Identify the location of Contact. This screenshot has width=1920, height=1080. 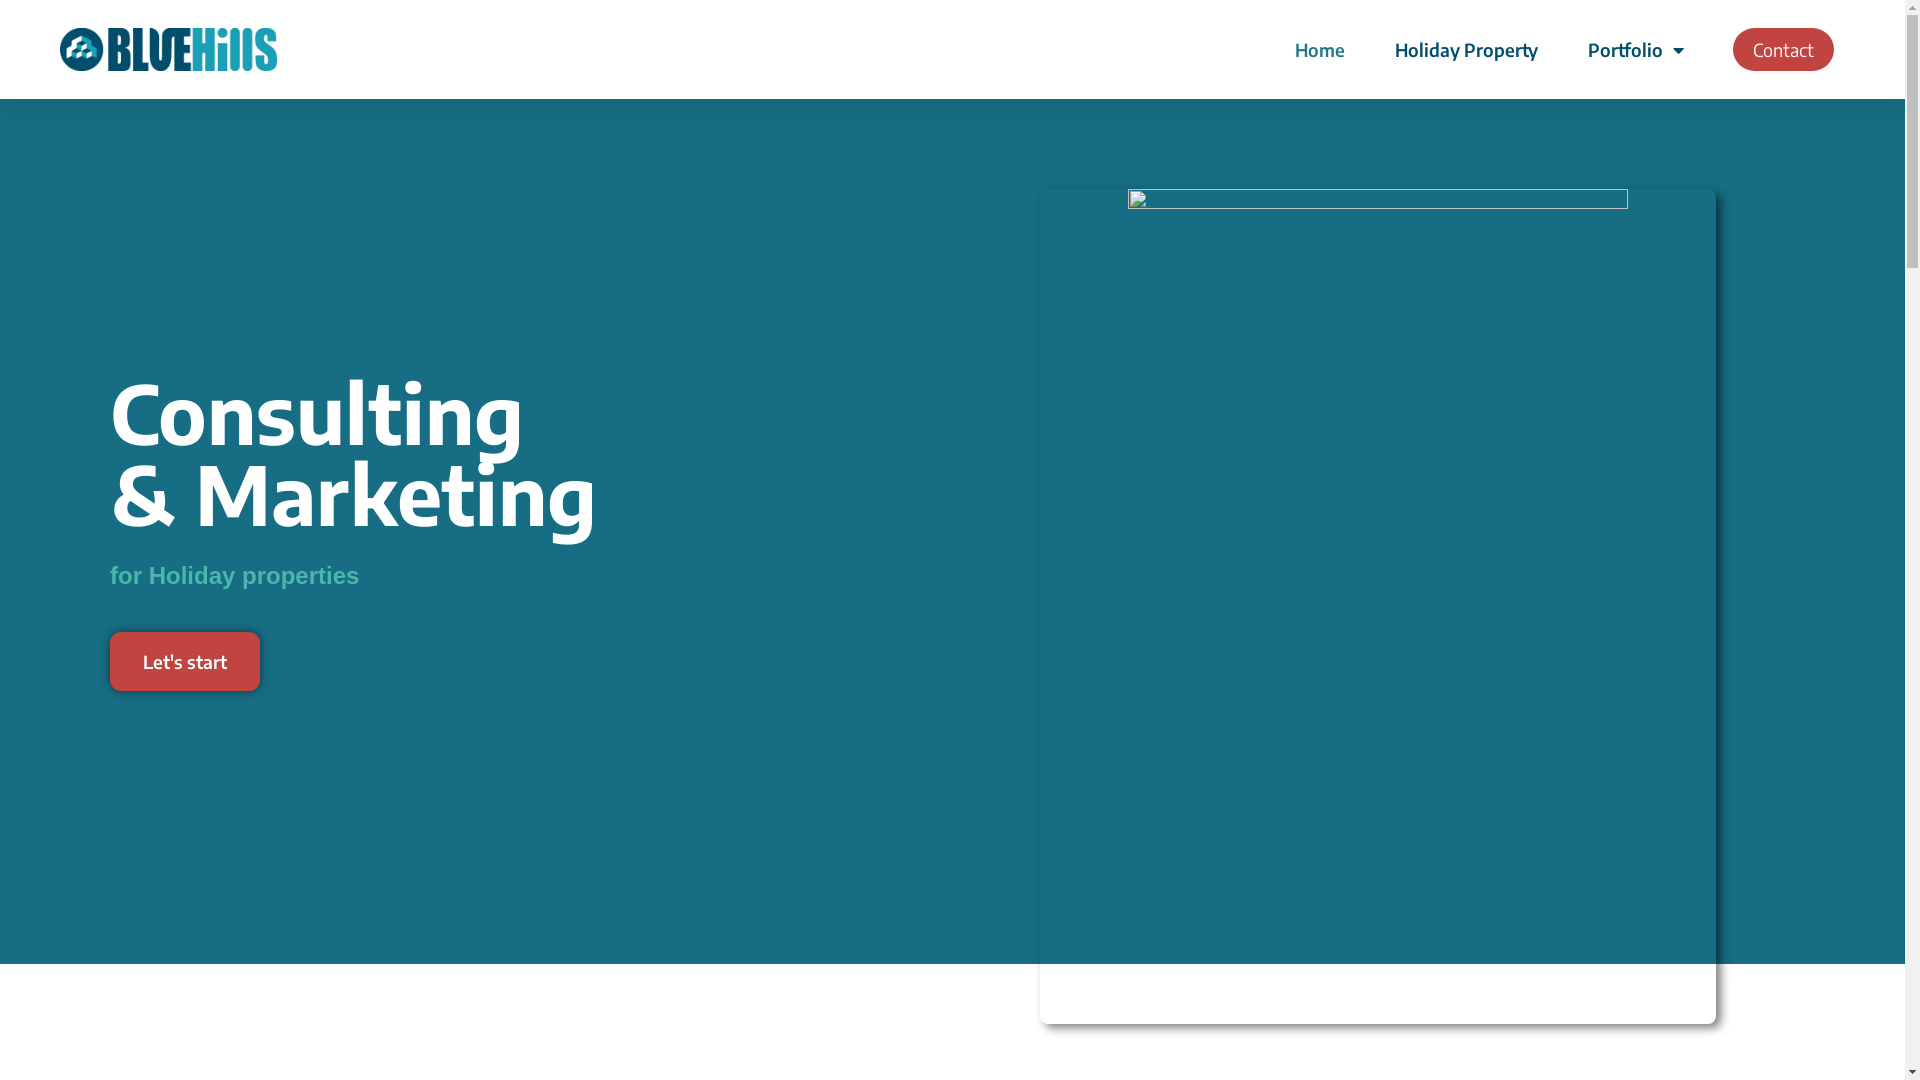
(1784, 50).